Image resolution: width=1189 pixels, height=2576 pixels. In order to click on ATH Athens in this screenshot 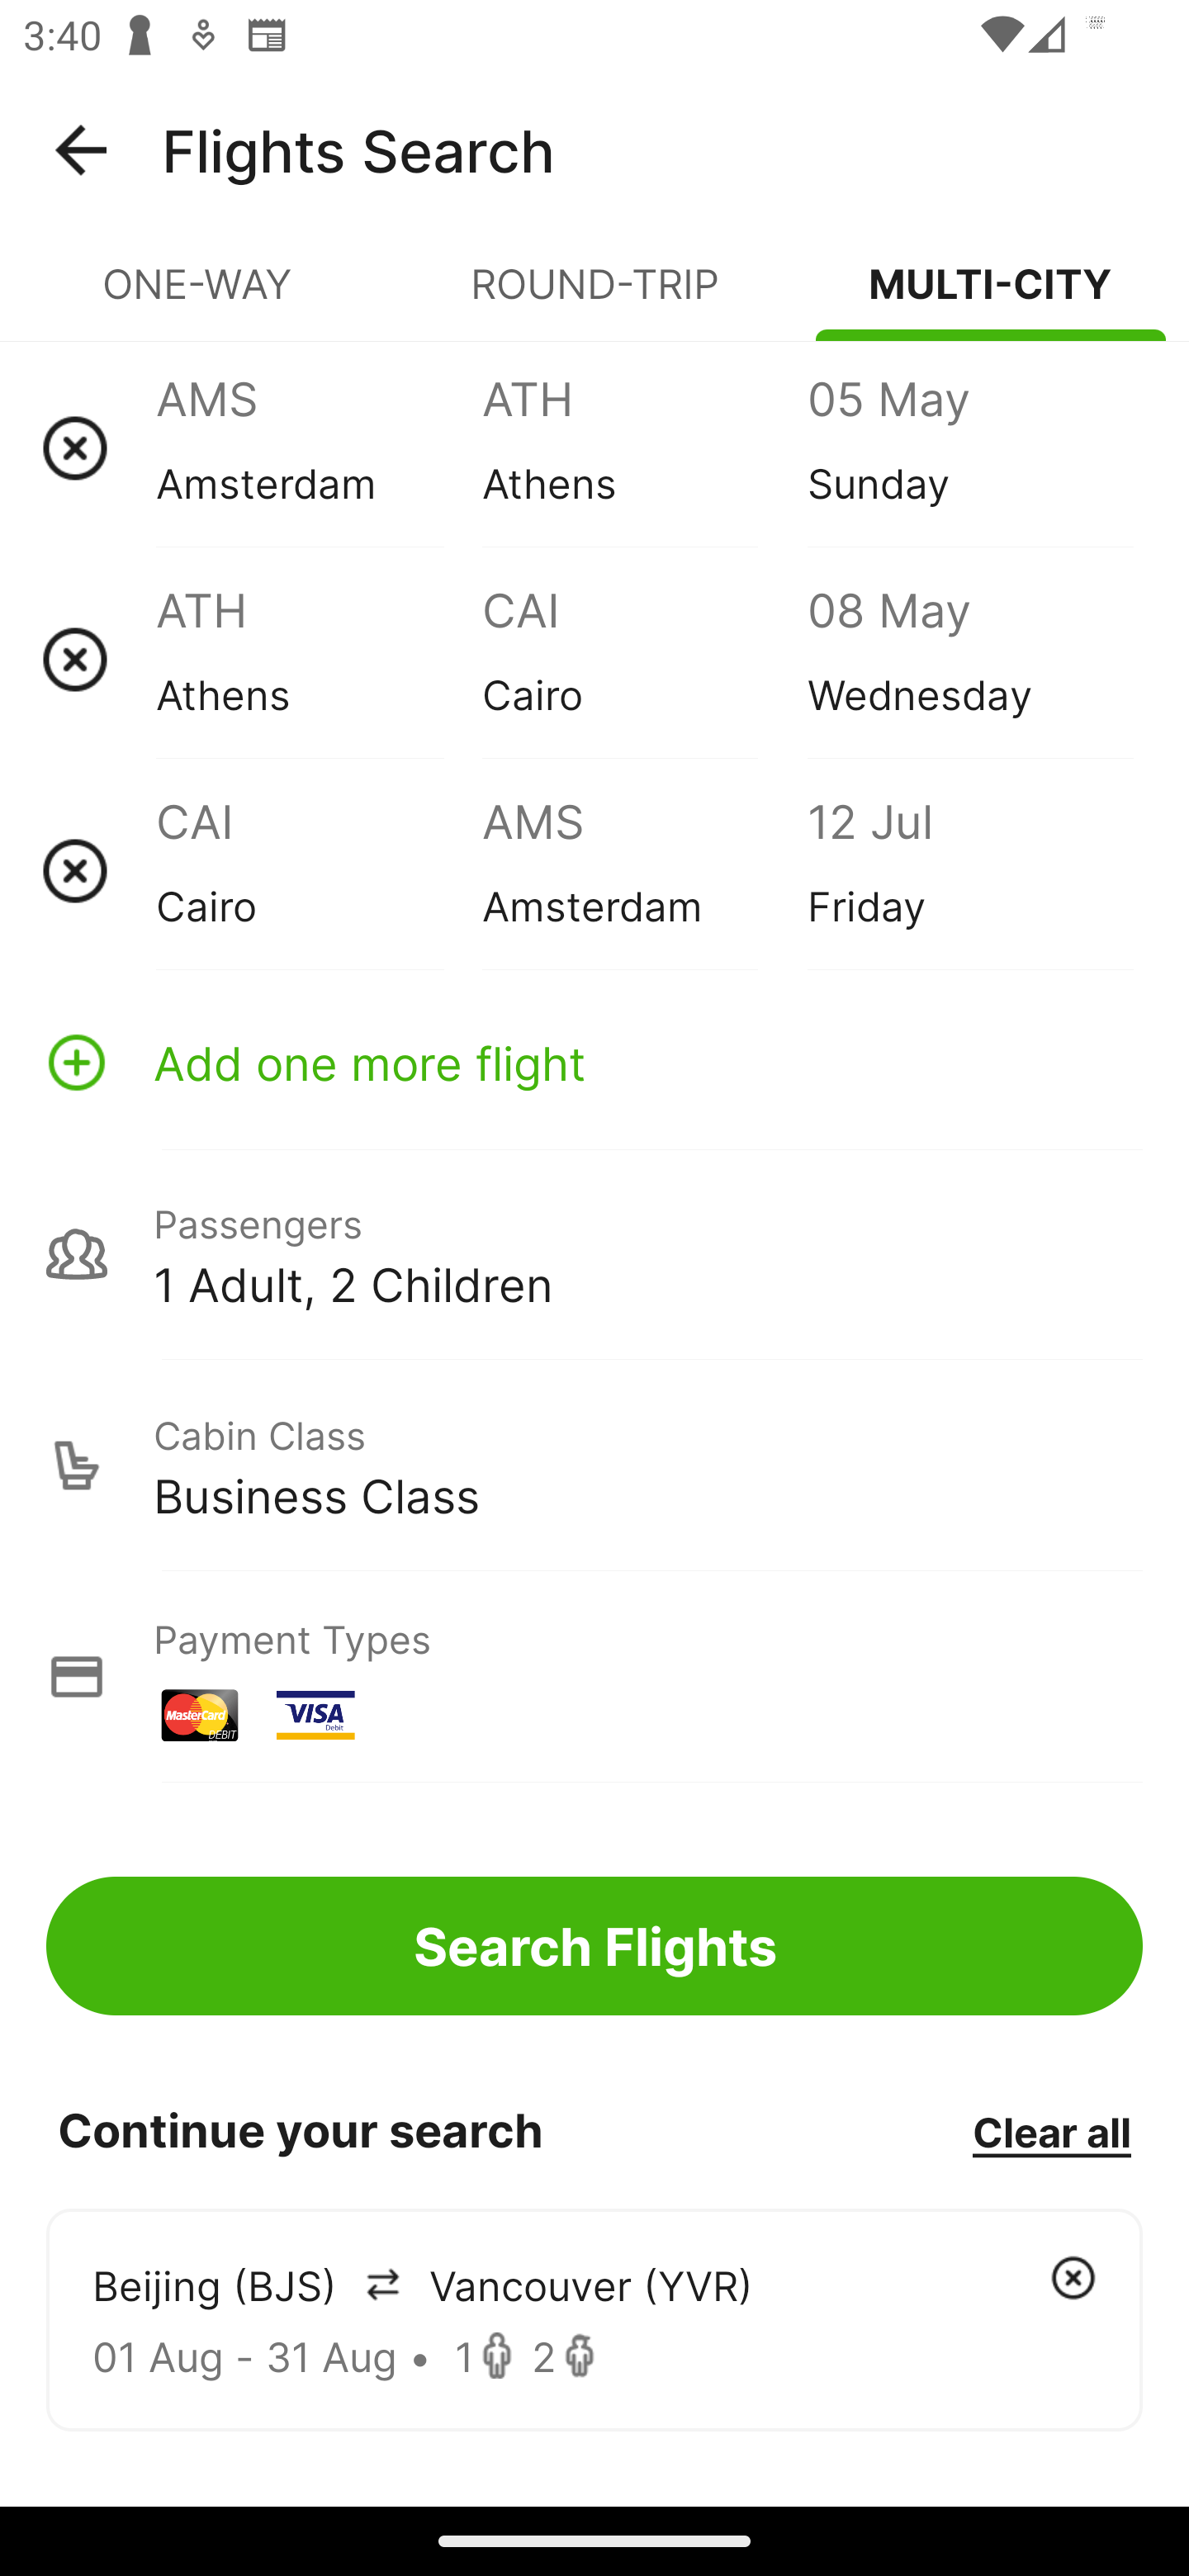, I will do `click(644, 447)`.